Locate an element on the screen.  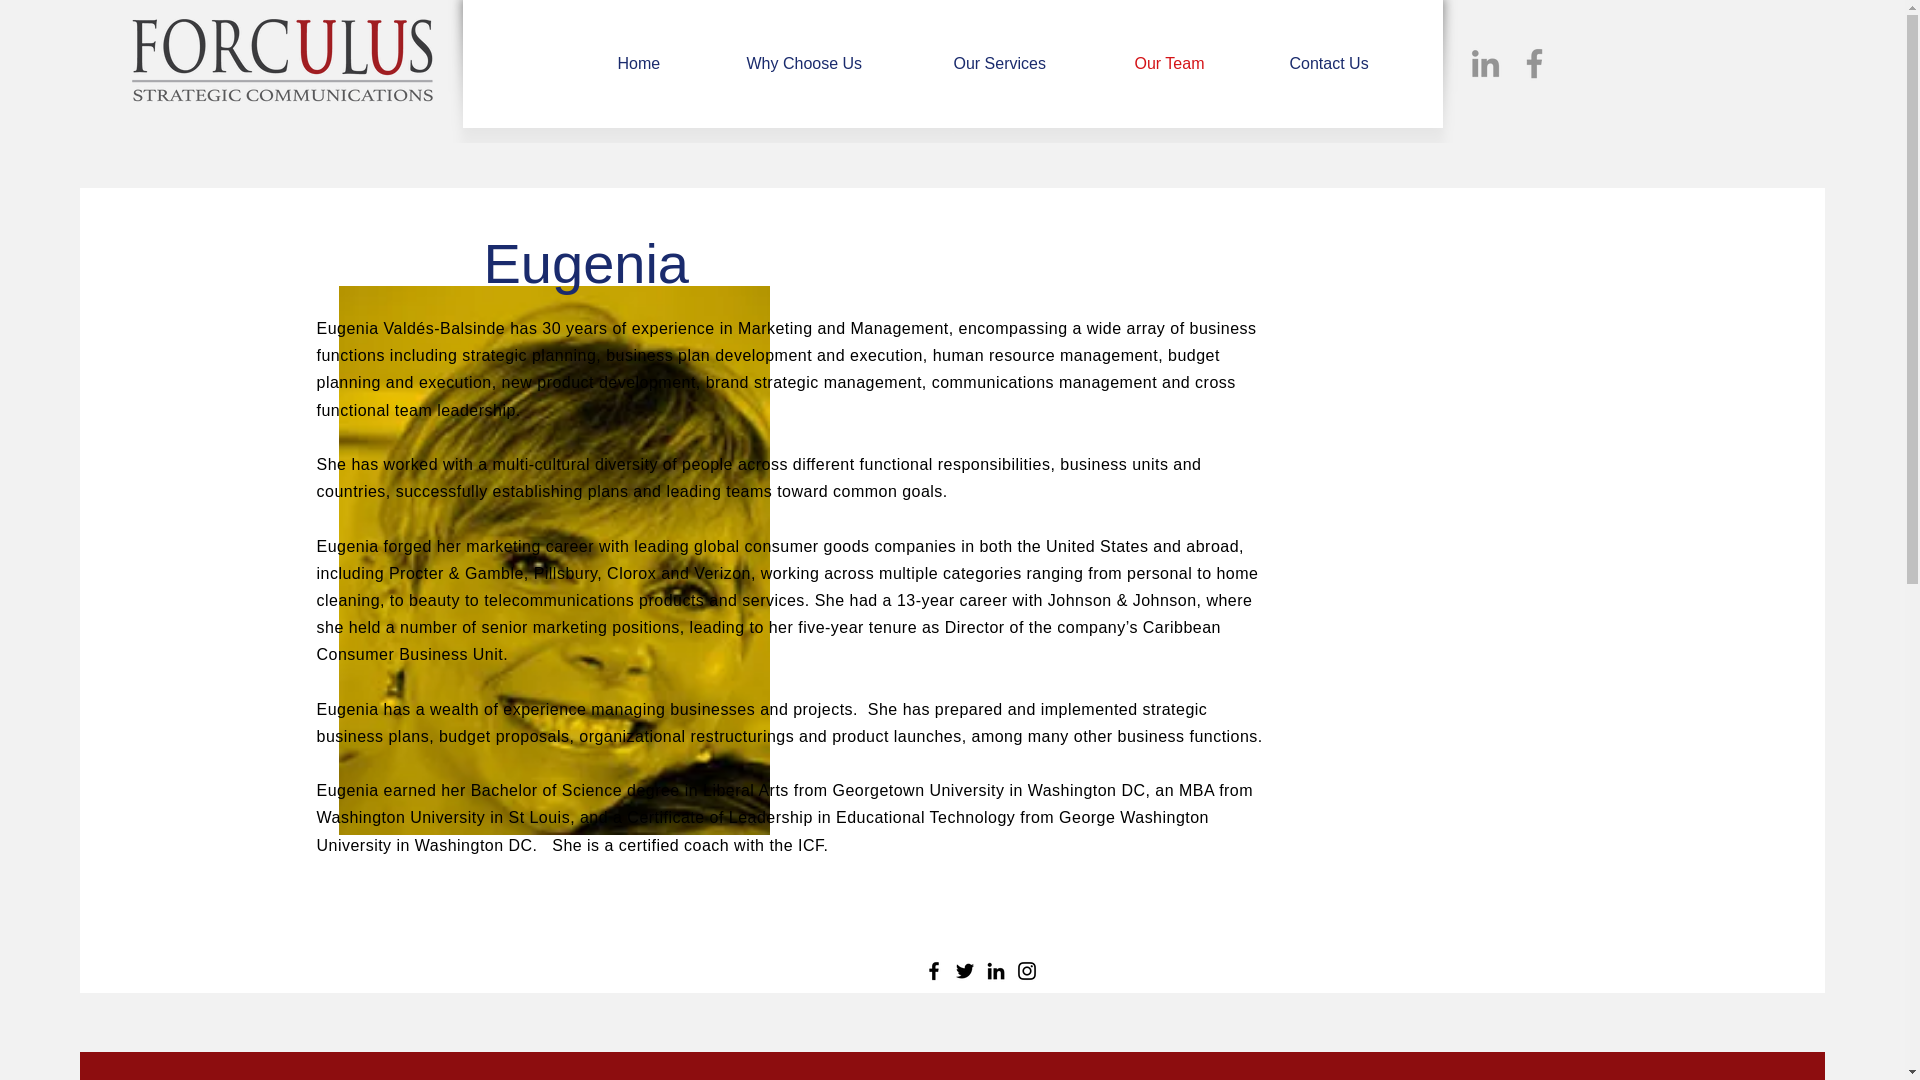
Our Team is located at coordinates (1196, 63).